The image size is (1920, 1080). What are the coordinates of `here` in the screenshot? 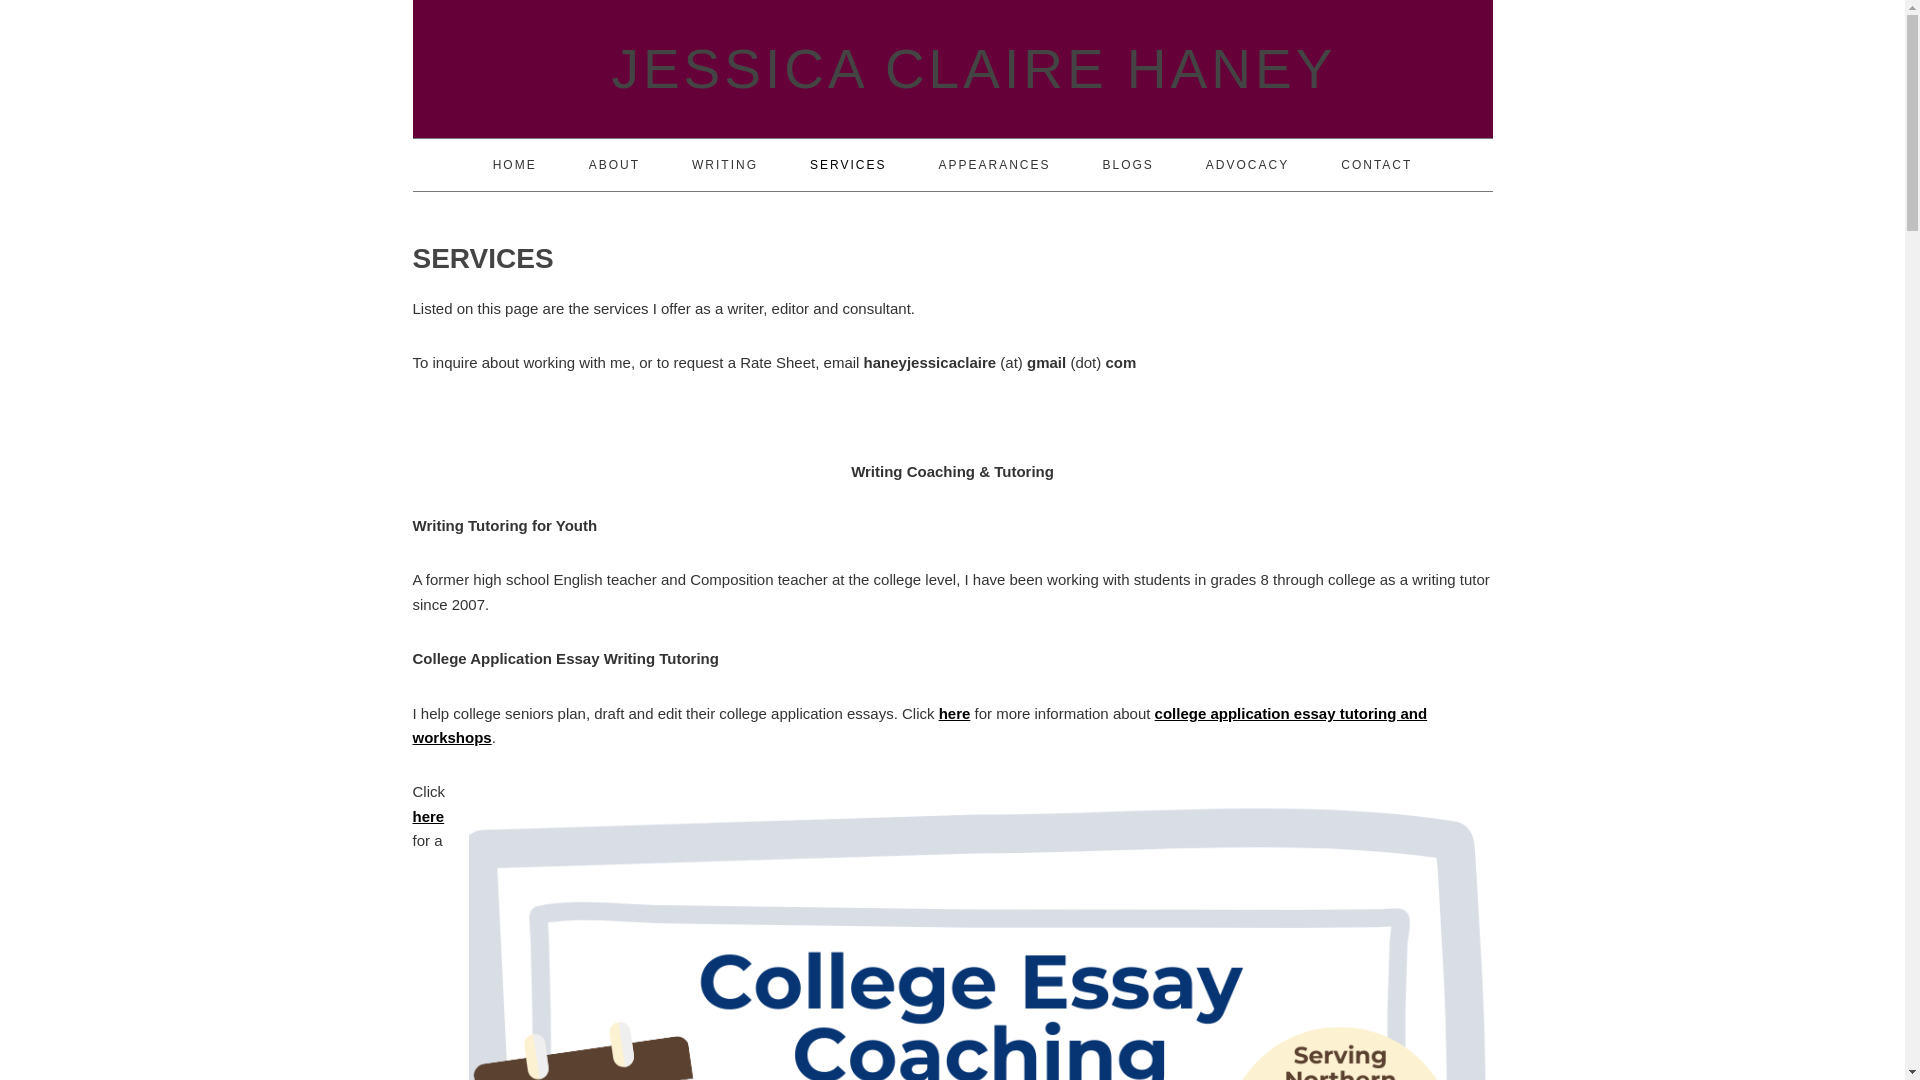 It's located at (428, 816).